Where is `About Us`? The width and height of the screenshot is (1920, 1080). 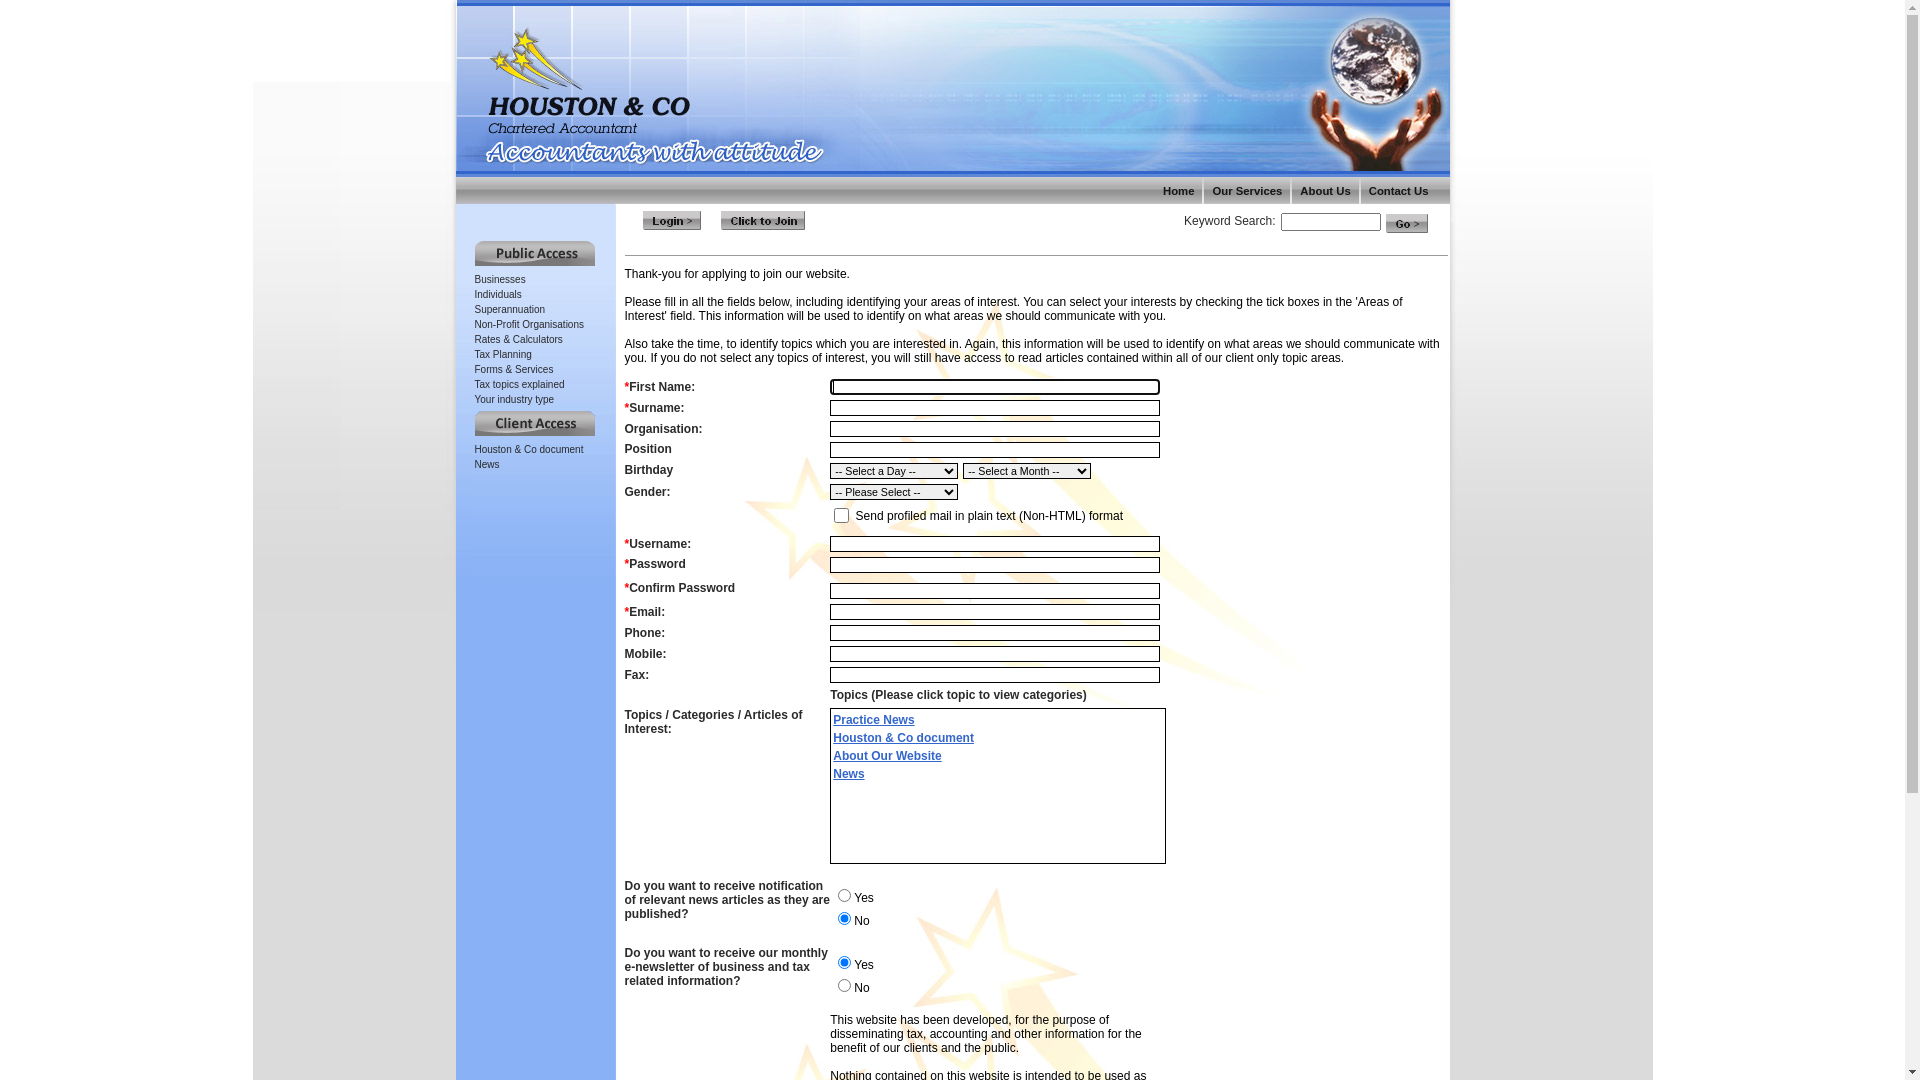
About Us is located at coordinates (1325, 190).